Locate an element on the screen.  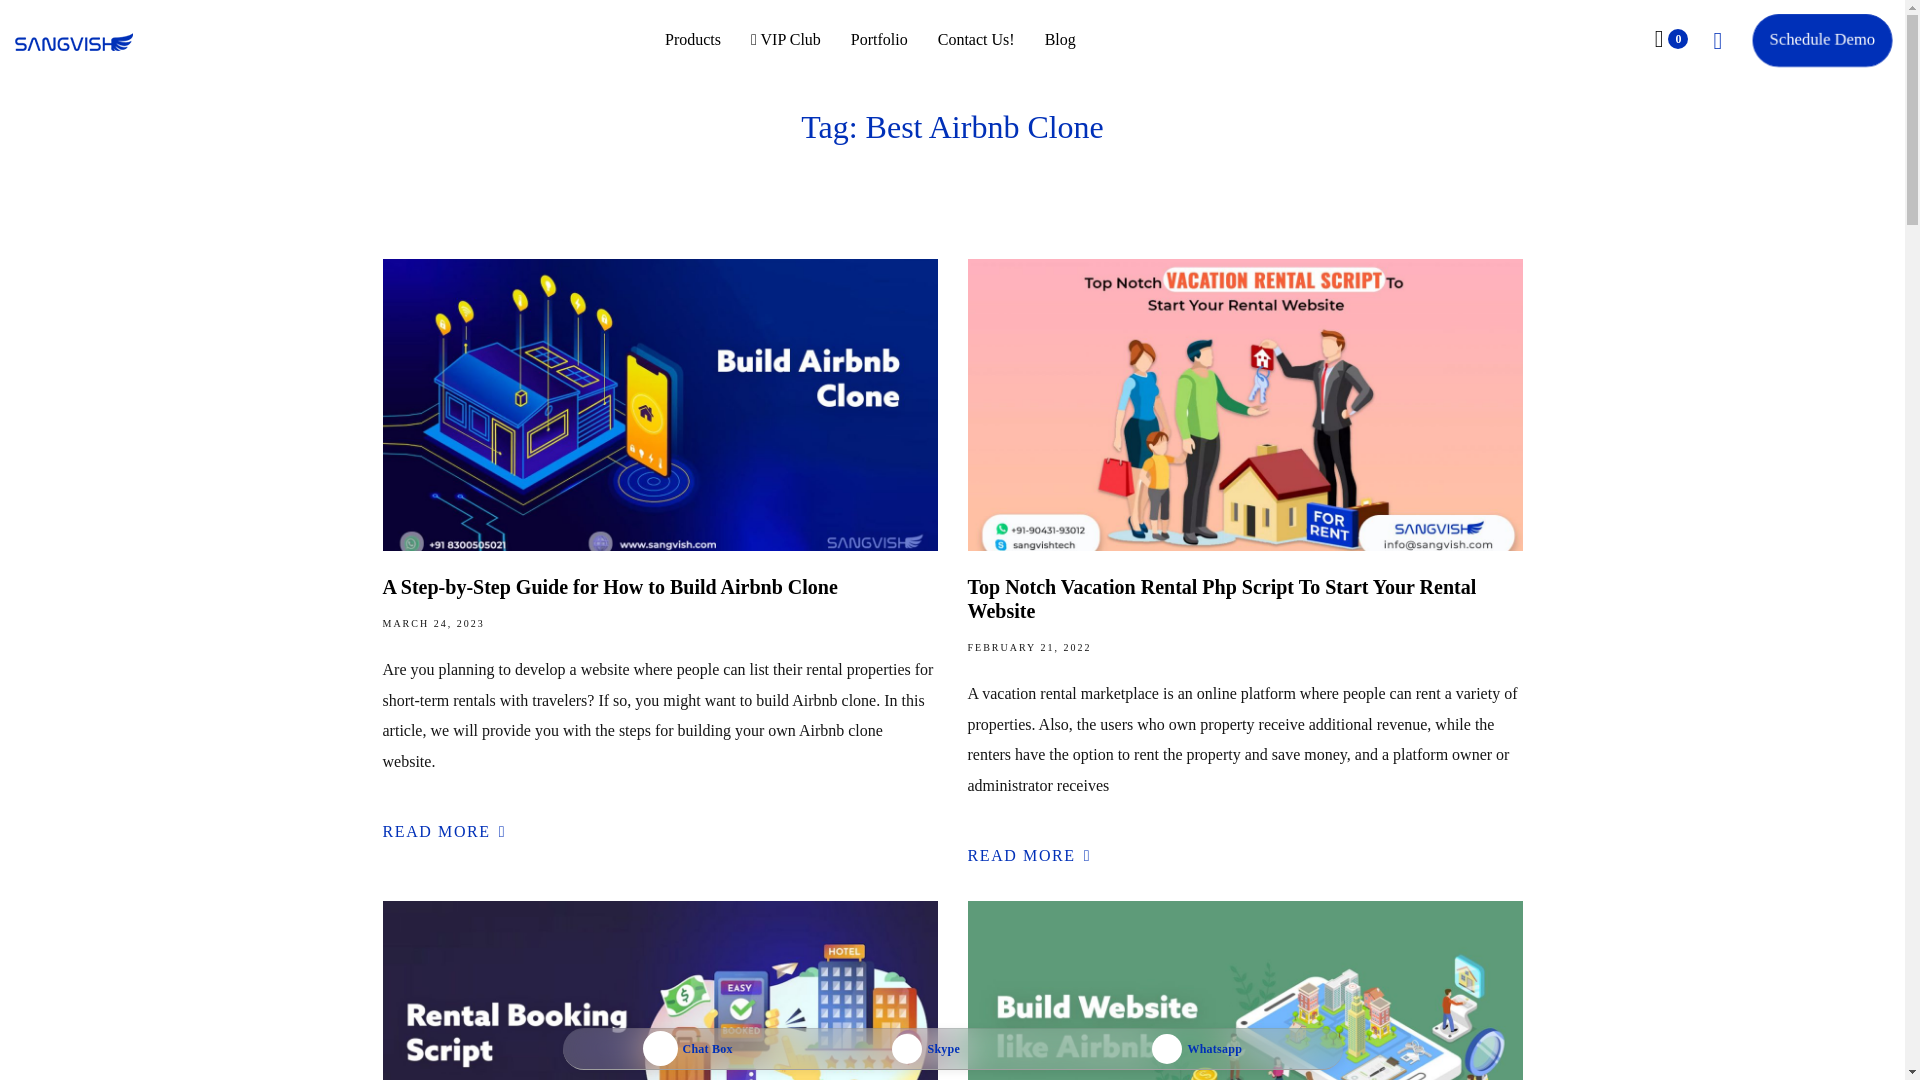
Schedule Free Demo is located at coordinates (1819, 39).